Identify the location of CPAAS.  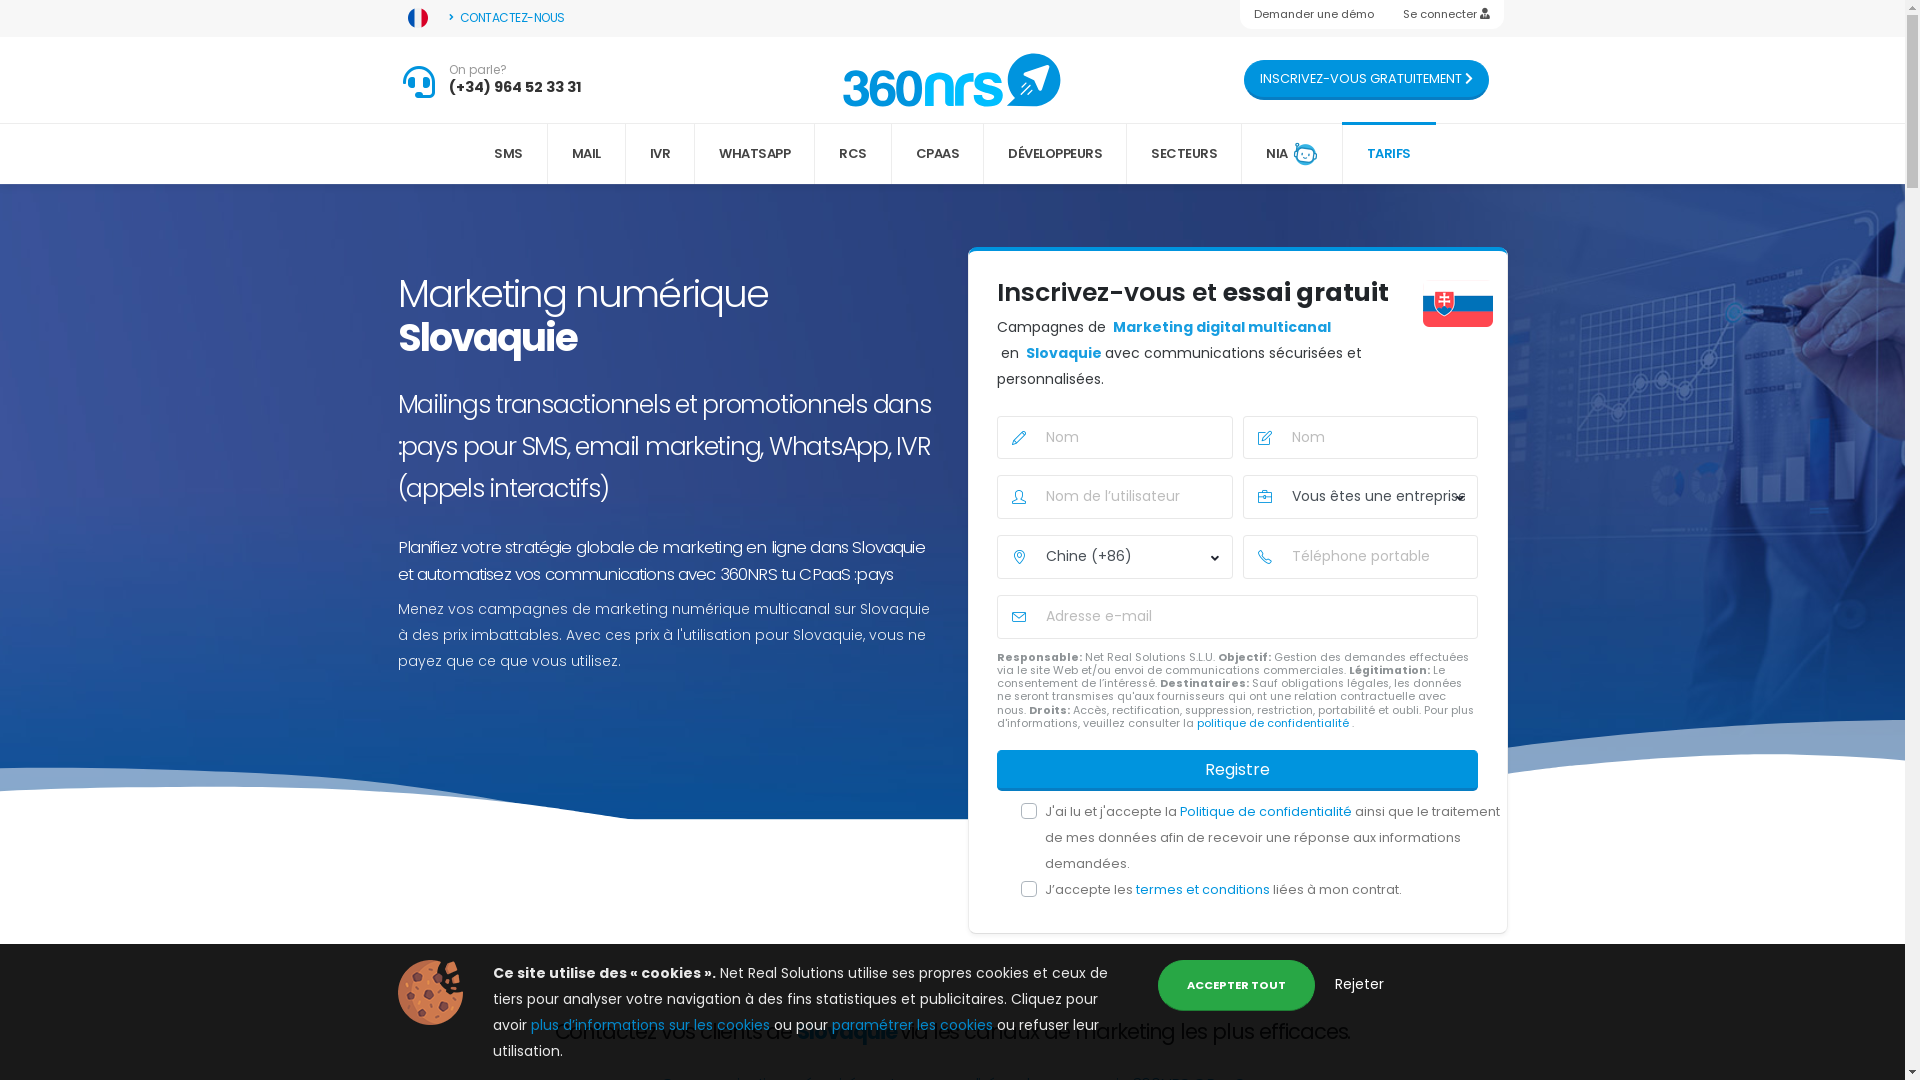
(938, 154).